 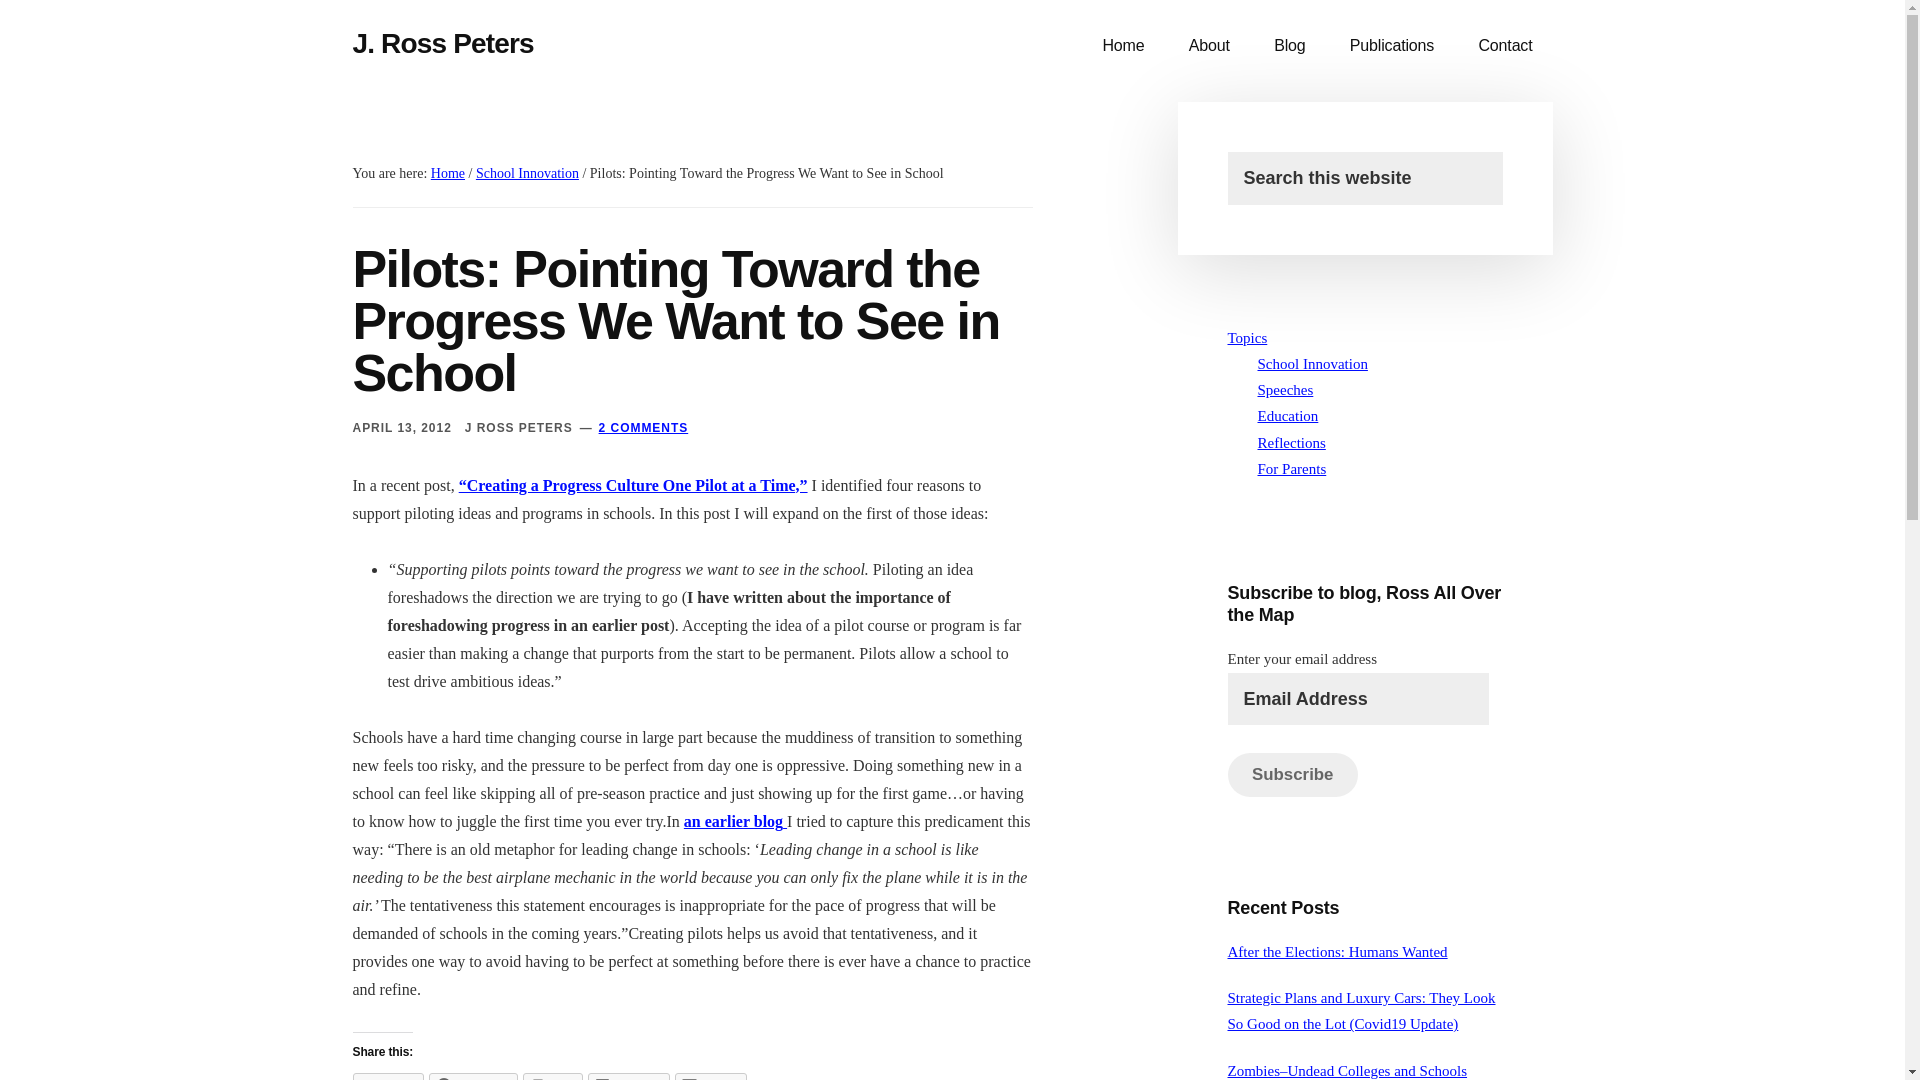 What do you see at coordinates (628, 1076) in the screenshot?
I see `LinkedIn` at bounding box center [628, 1076].